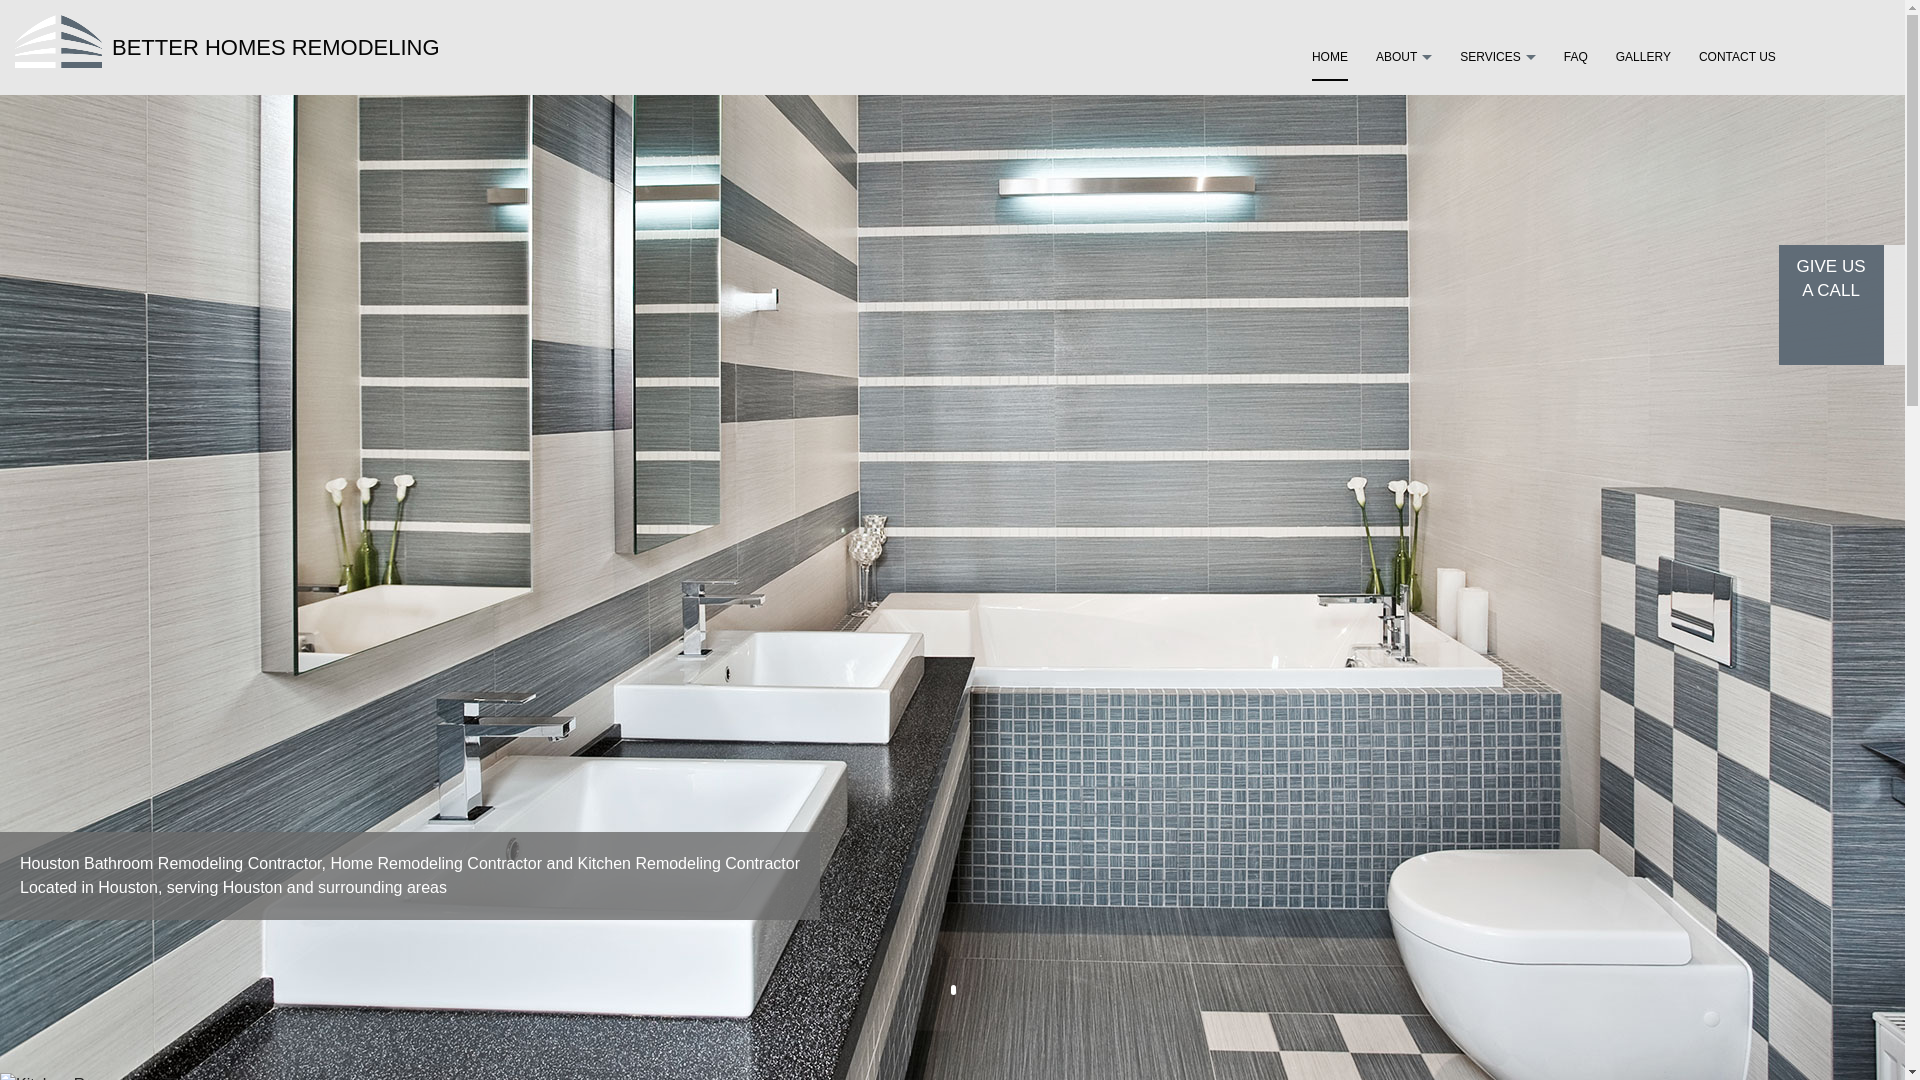 This screenshot has width=1920, height=1080. Describe the element at coordinates (1403, 134) in the screenshot. I see `BLOG` at that location.